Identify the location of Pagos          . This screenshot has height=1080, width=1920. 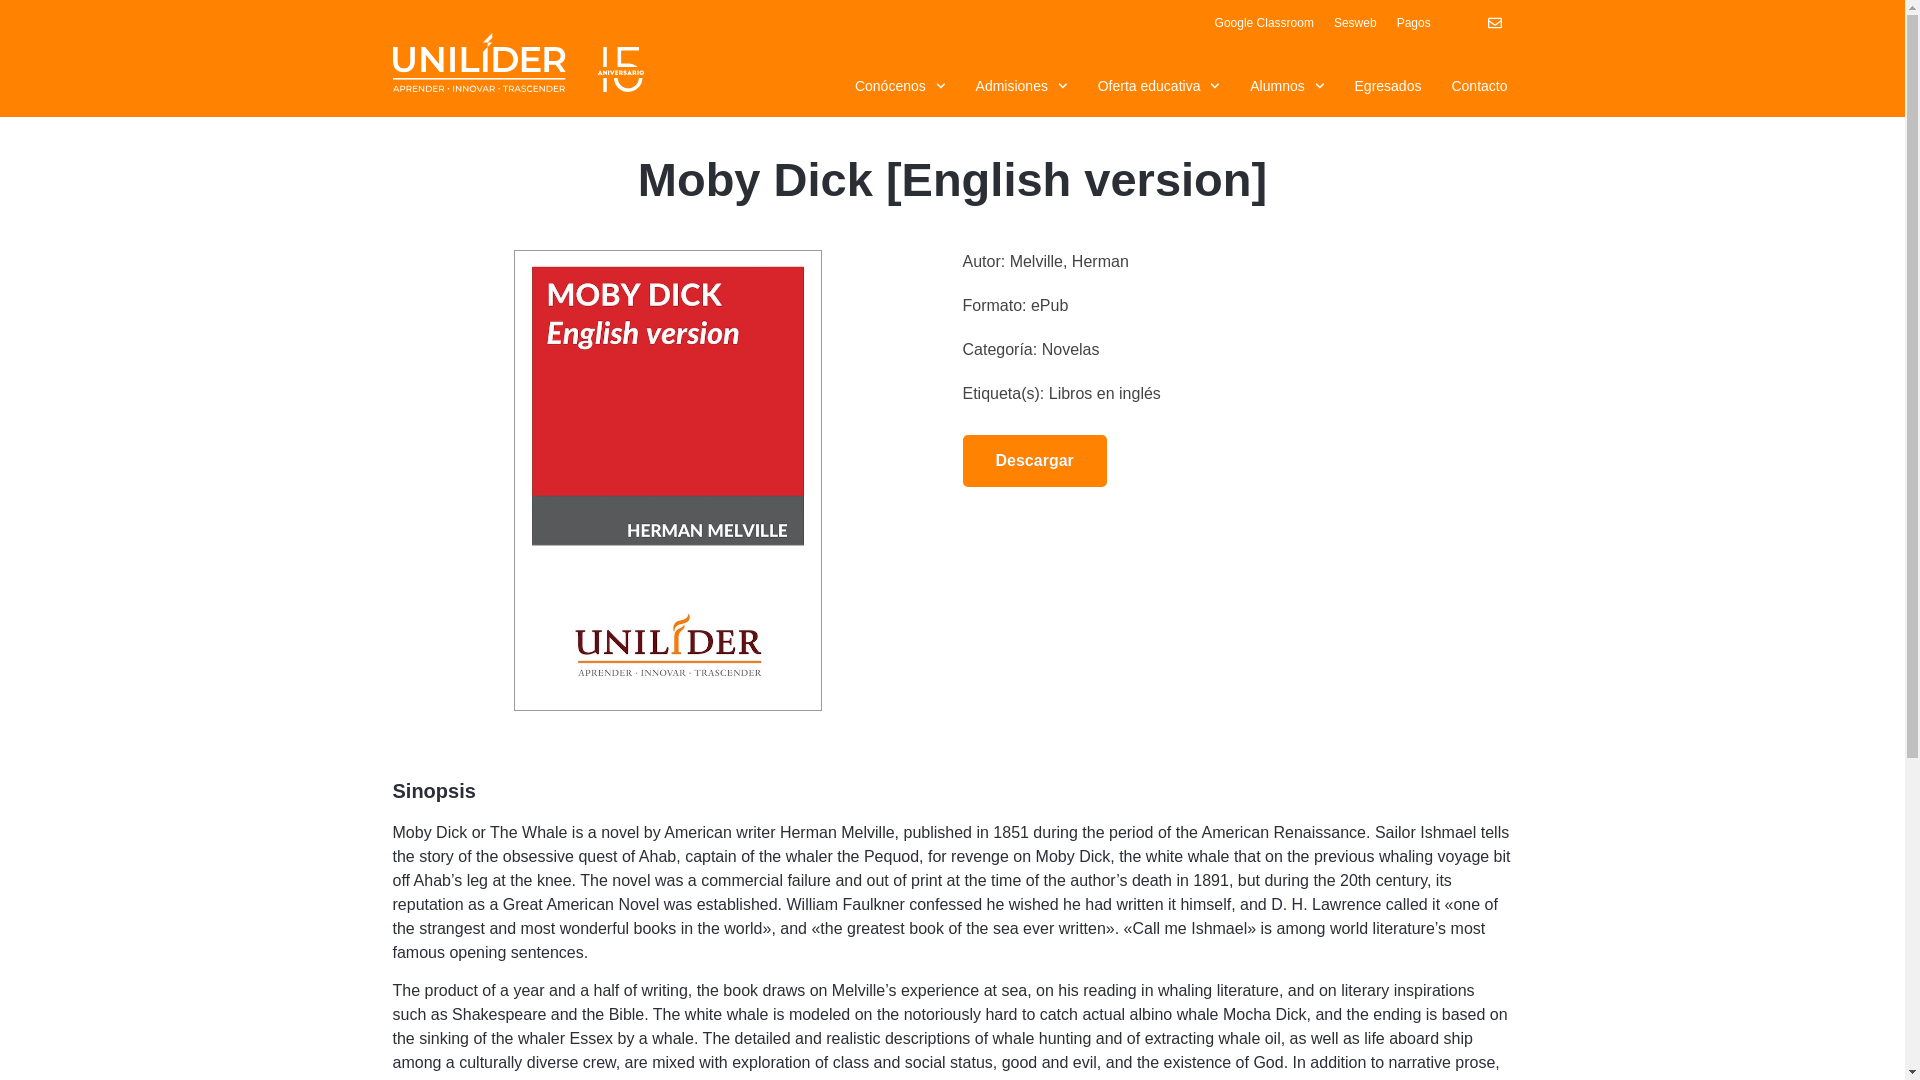
(1430, 23).